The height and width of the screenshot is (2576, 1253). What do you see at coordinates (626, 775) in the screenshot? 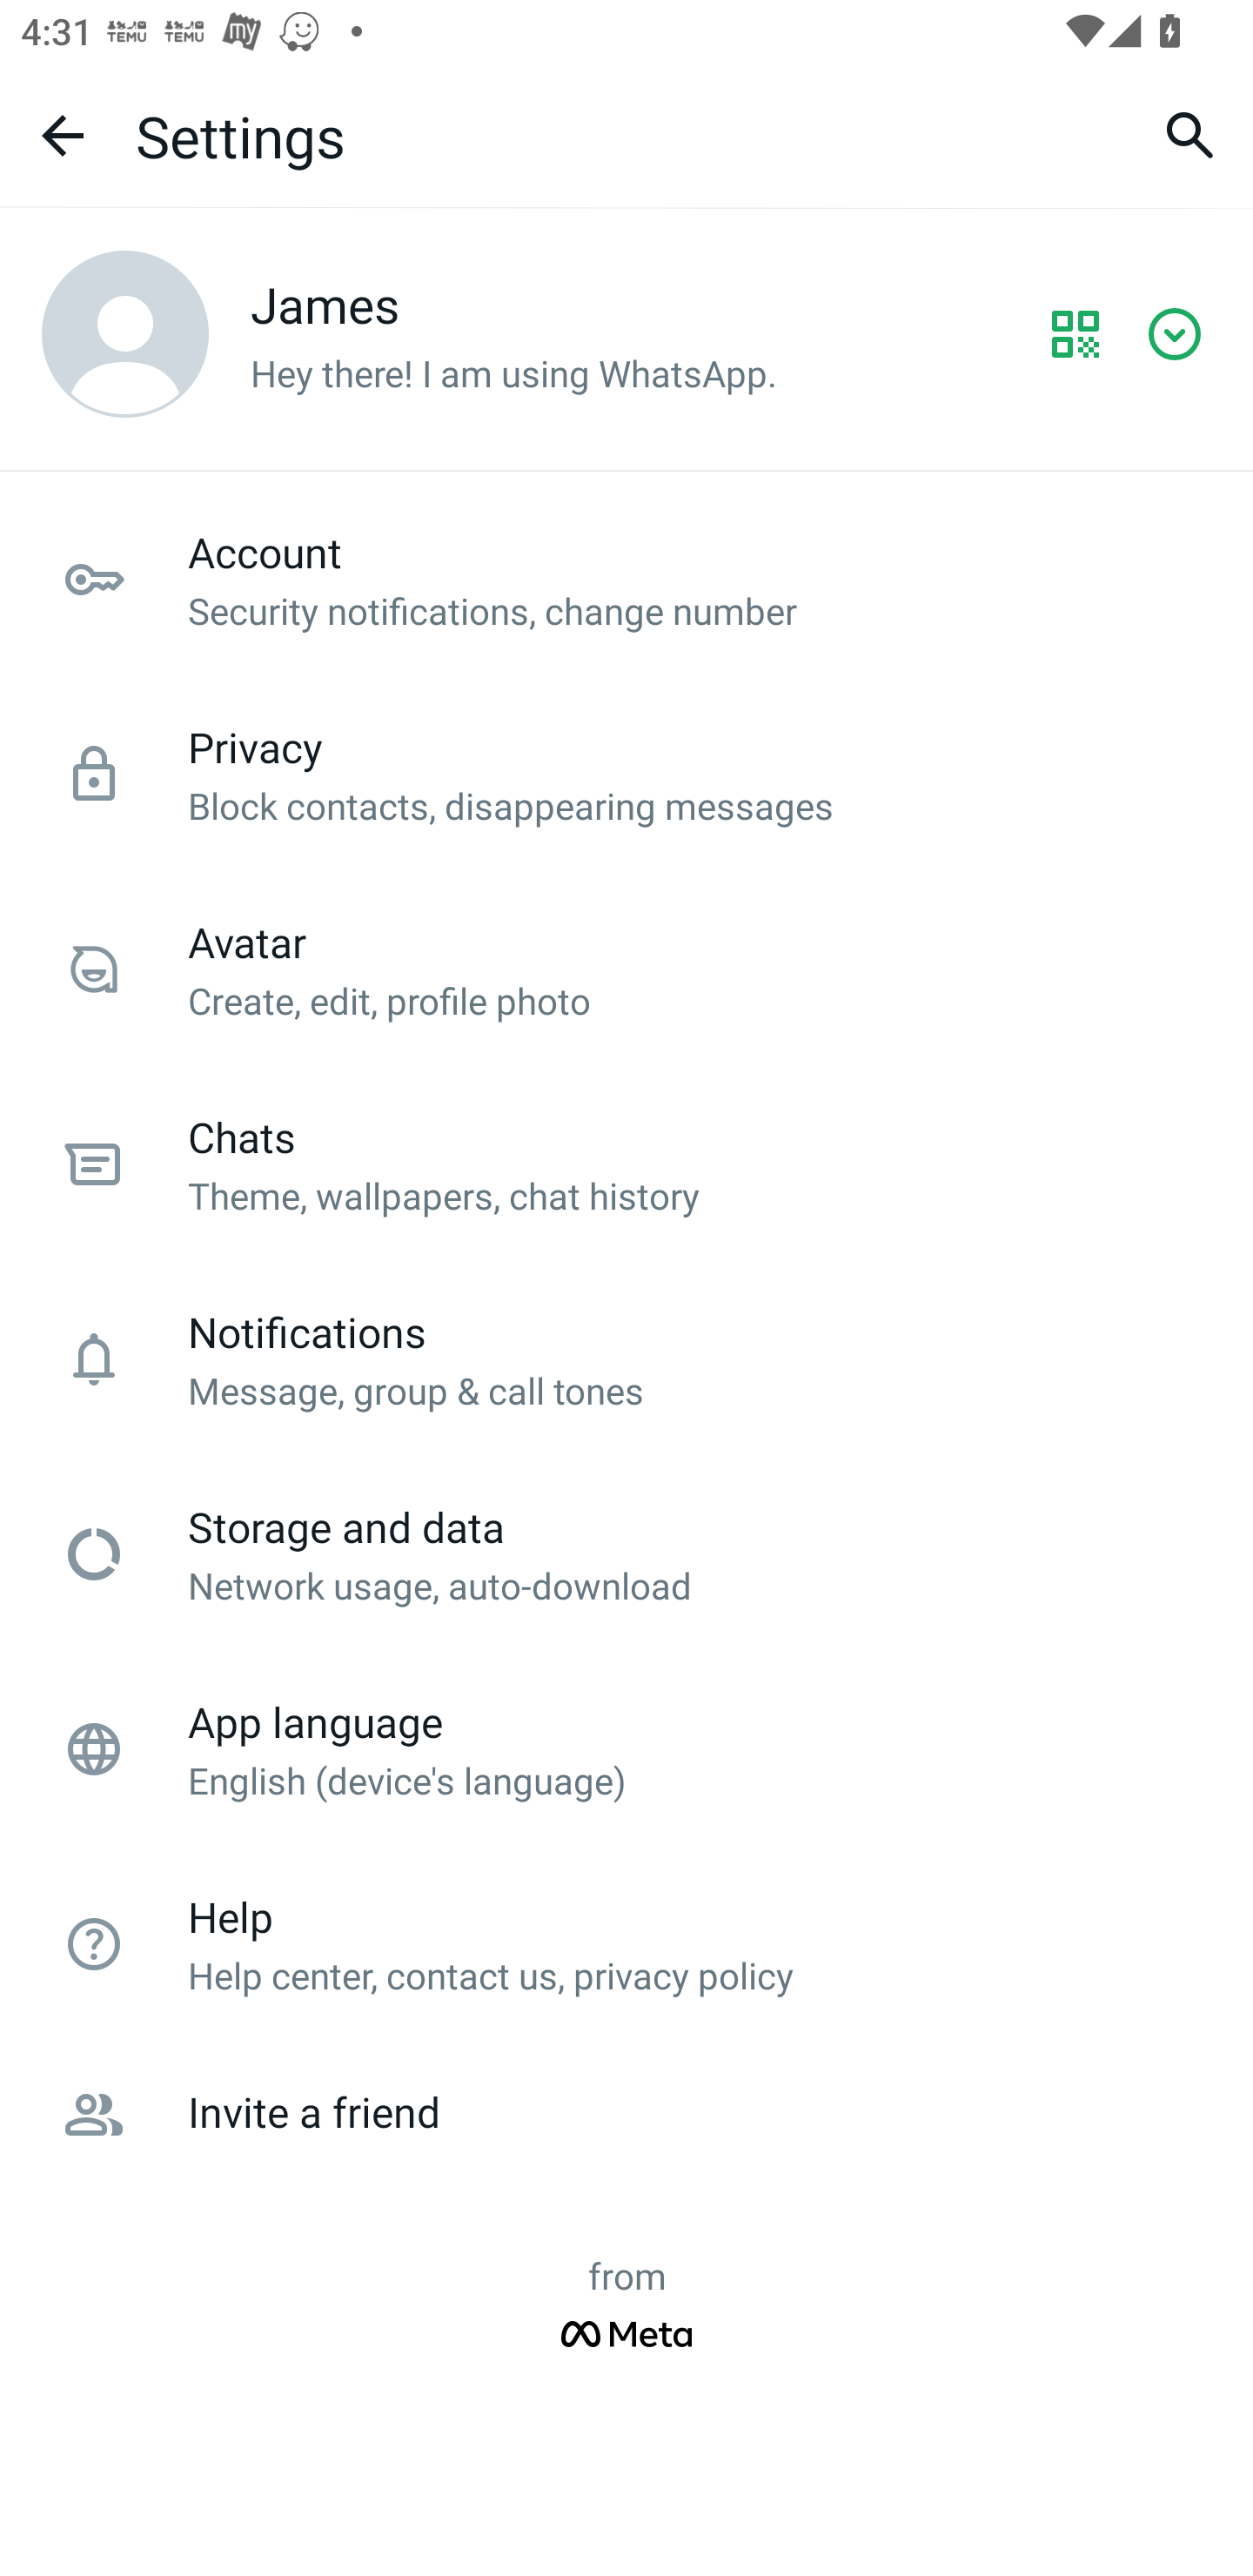
I see `Privacy Block contacts, disappearing messages` at bounding box center [626, 775].